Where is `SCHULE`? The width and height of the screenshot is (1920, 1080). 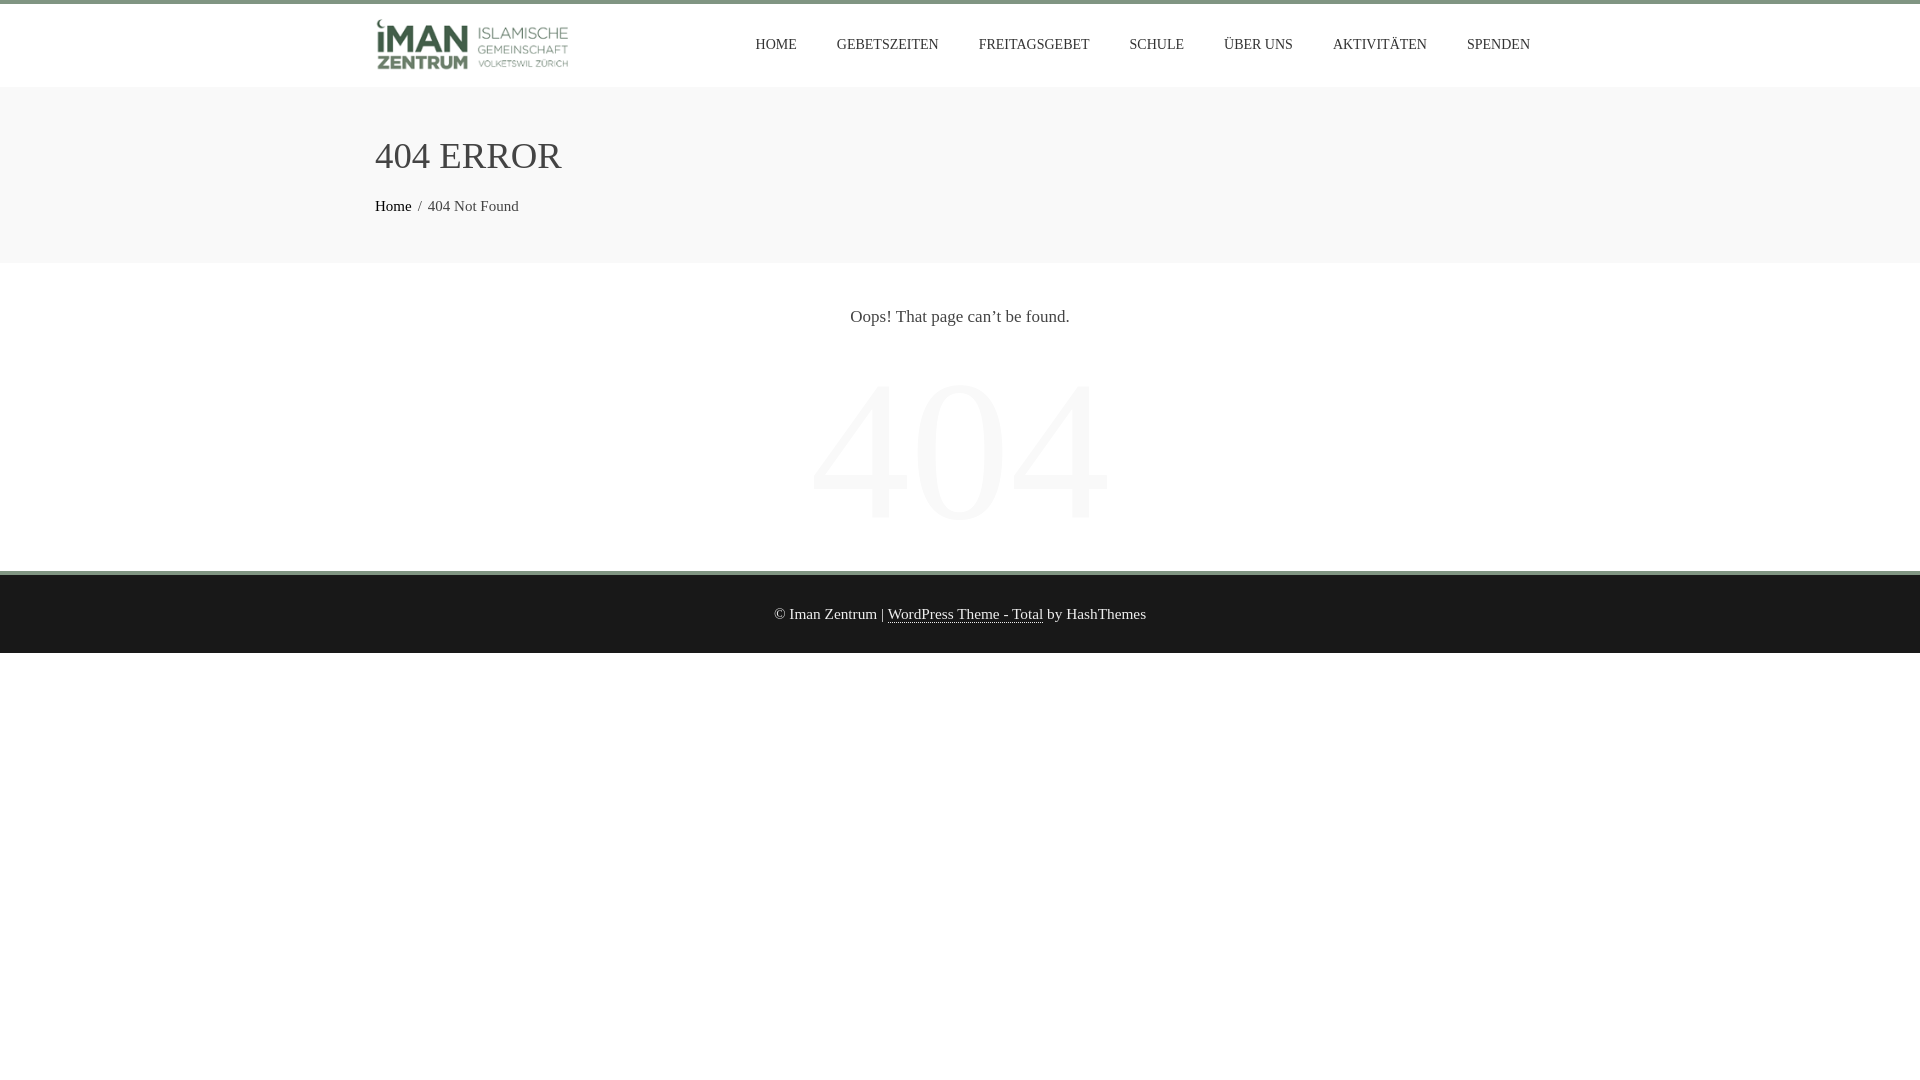
SCHULE is located at coordinates (1156, 44).